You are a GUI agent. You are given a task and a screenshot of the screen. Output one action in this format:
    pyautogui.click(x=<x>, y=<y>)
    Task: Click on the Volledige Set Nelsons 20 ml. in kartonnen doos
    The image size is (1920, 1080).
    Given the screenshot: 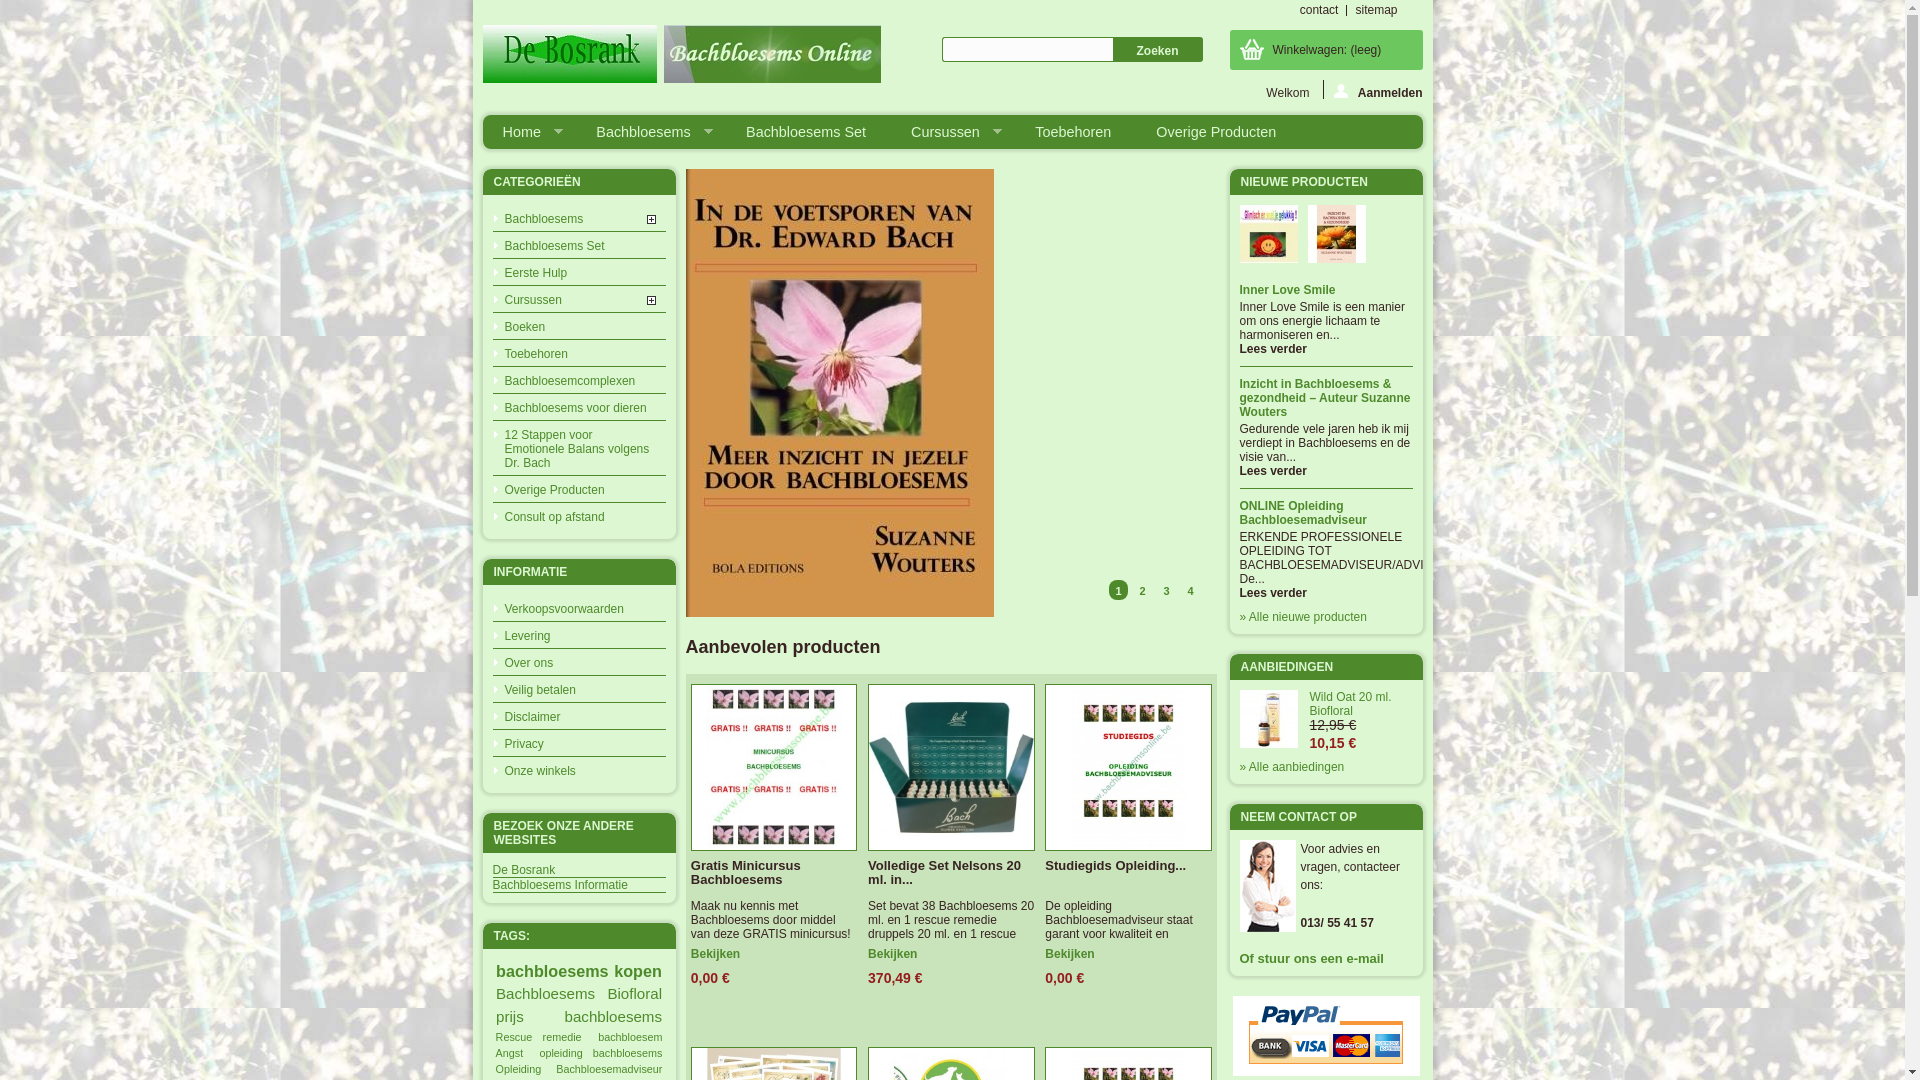 What is the action you would take?
    pyautogui.click(x=952, y=768)
    